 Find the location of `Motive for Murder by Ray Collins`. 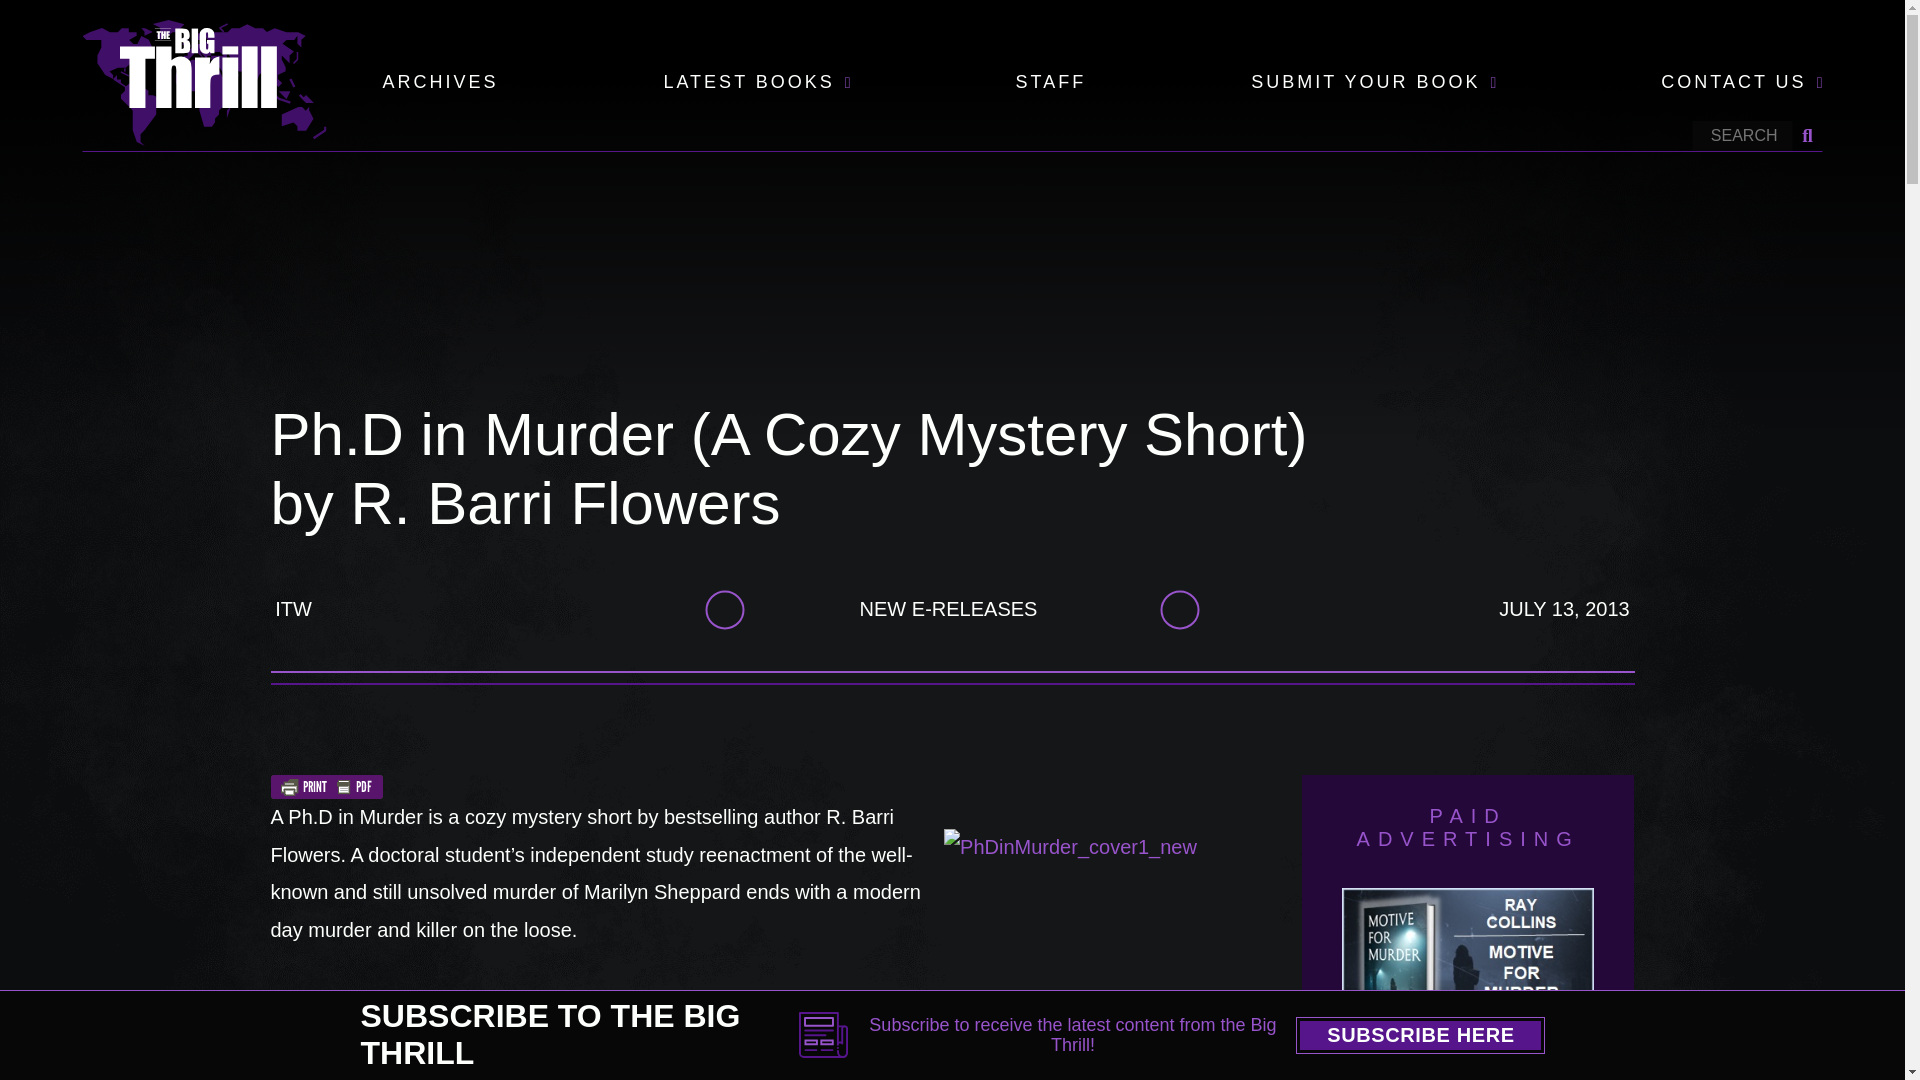

Motive for Murder by Ray Collins is located at coordinates (1468, 980).